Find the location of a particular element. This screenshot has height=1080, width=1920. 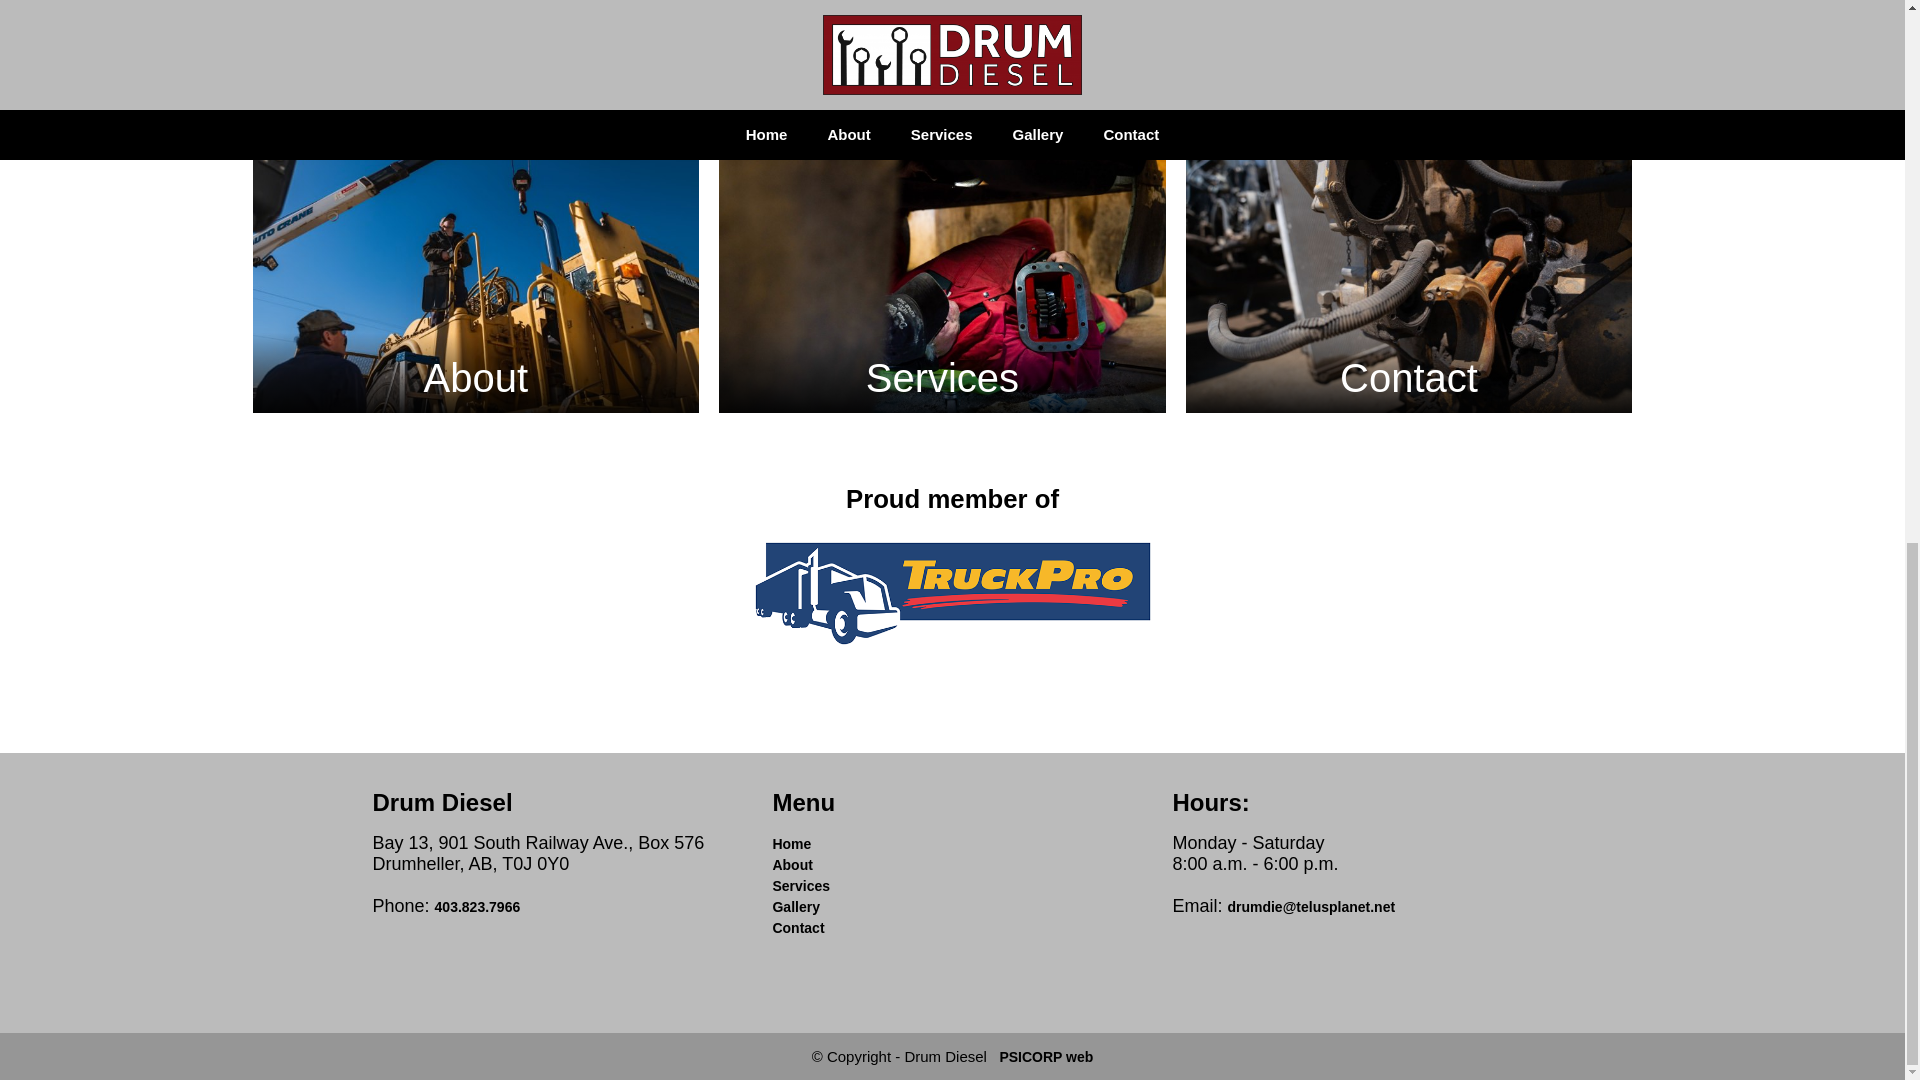

Gallery is located at coordinates (795, 906).